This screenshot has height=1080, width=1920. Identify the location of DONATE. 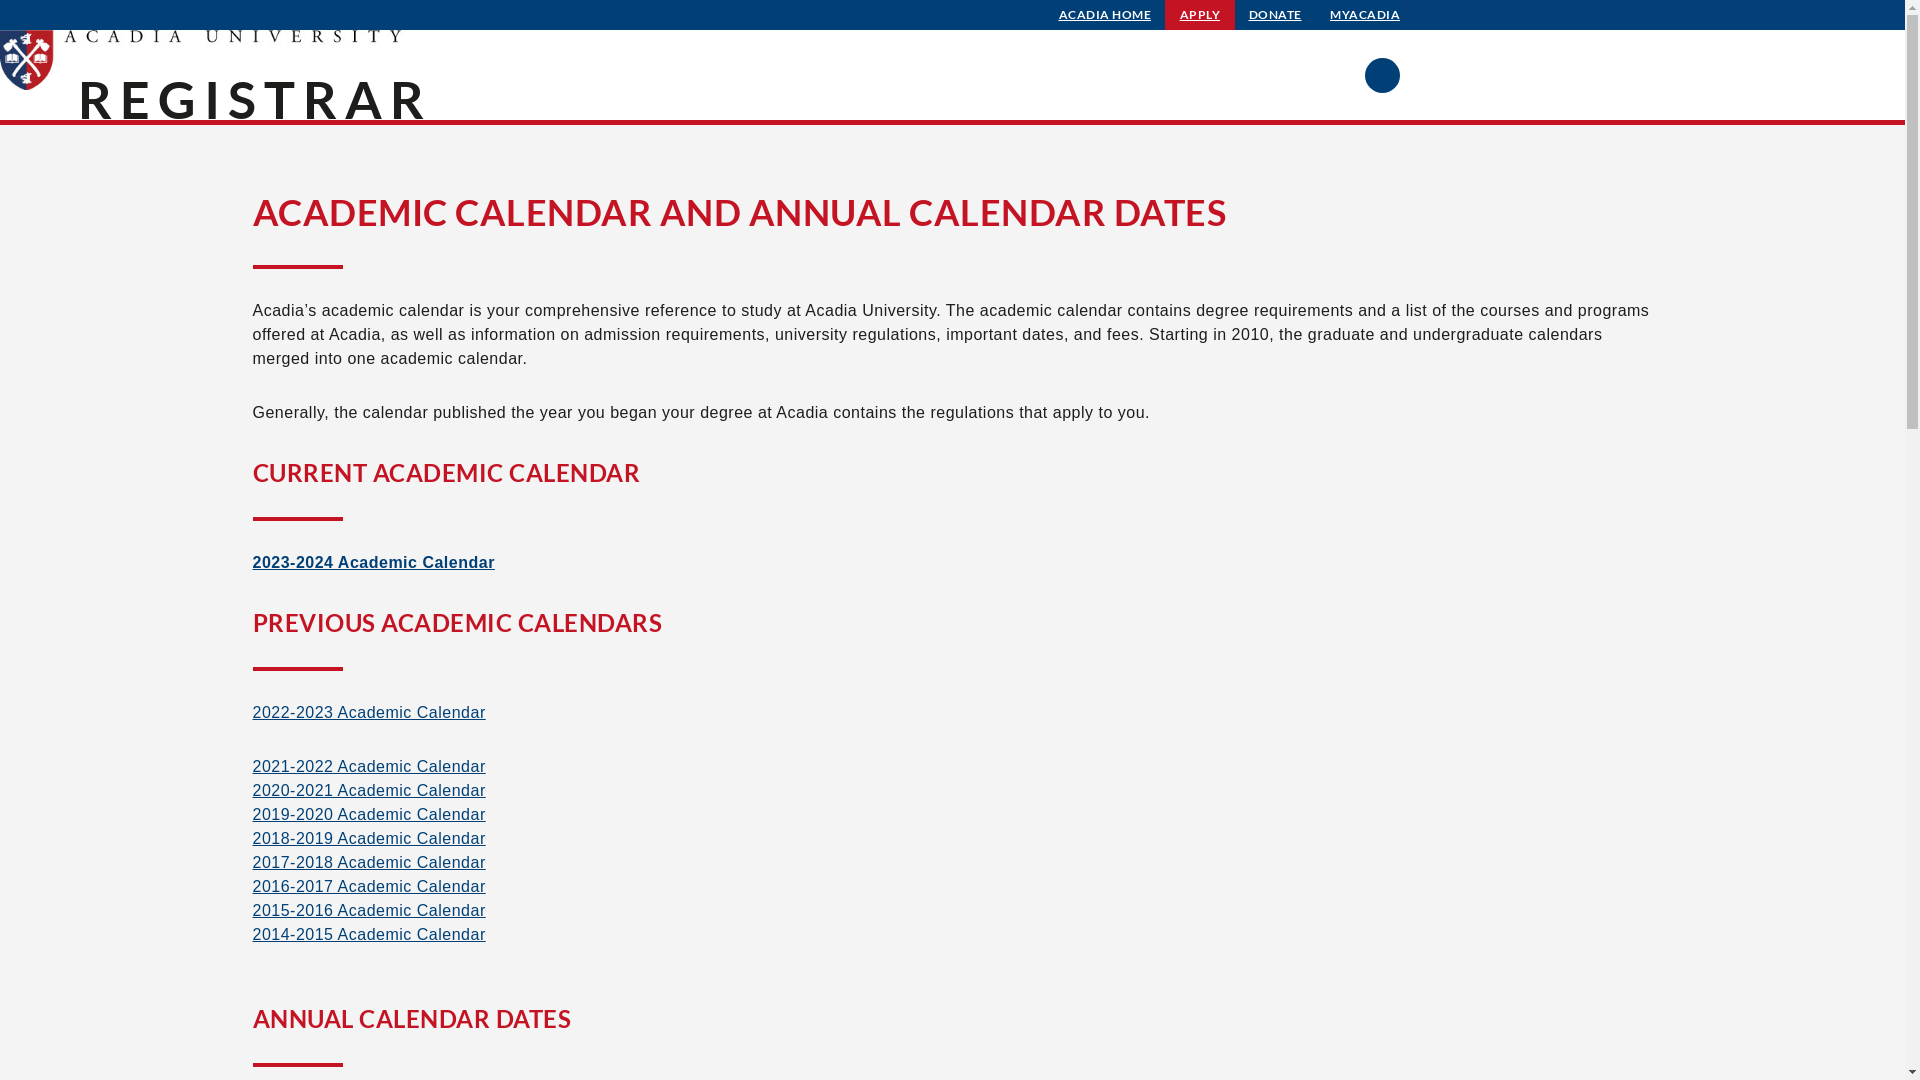
(1276, 15).